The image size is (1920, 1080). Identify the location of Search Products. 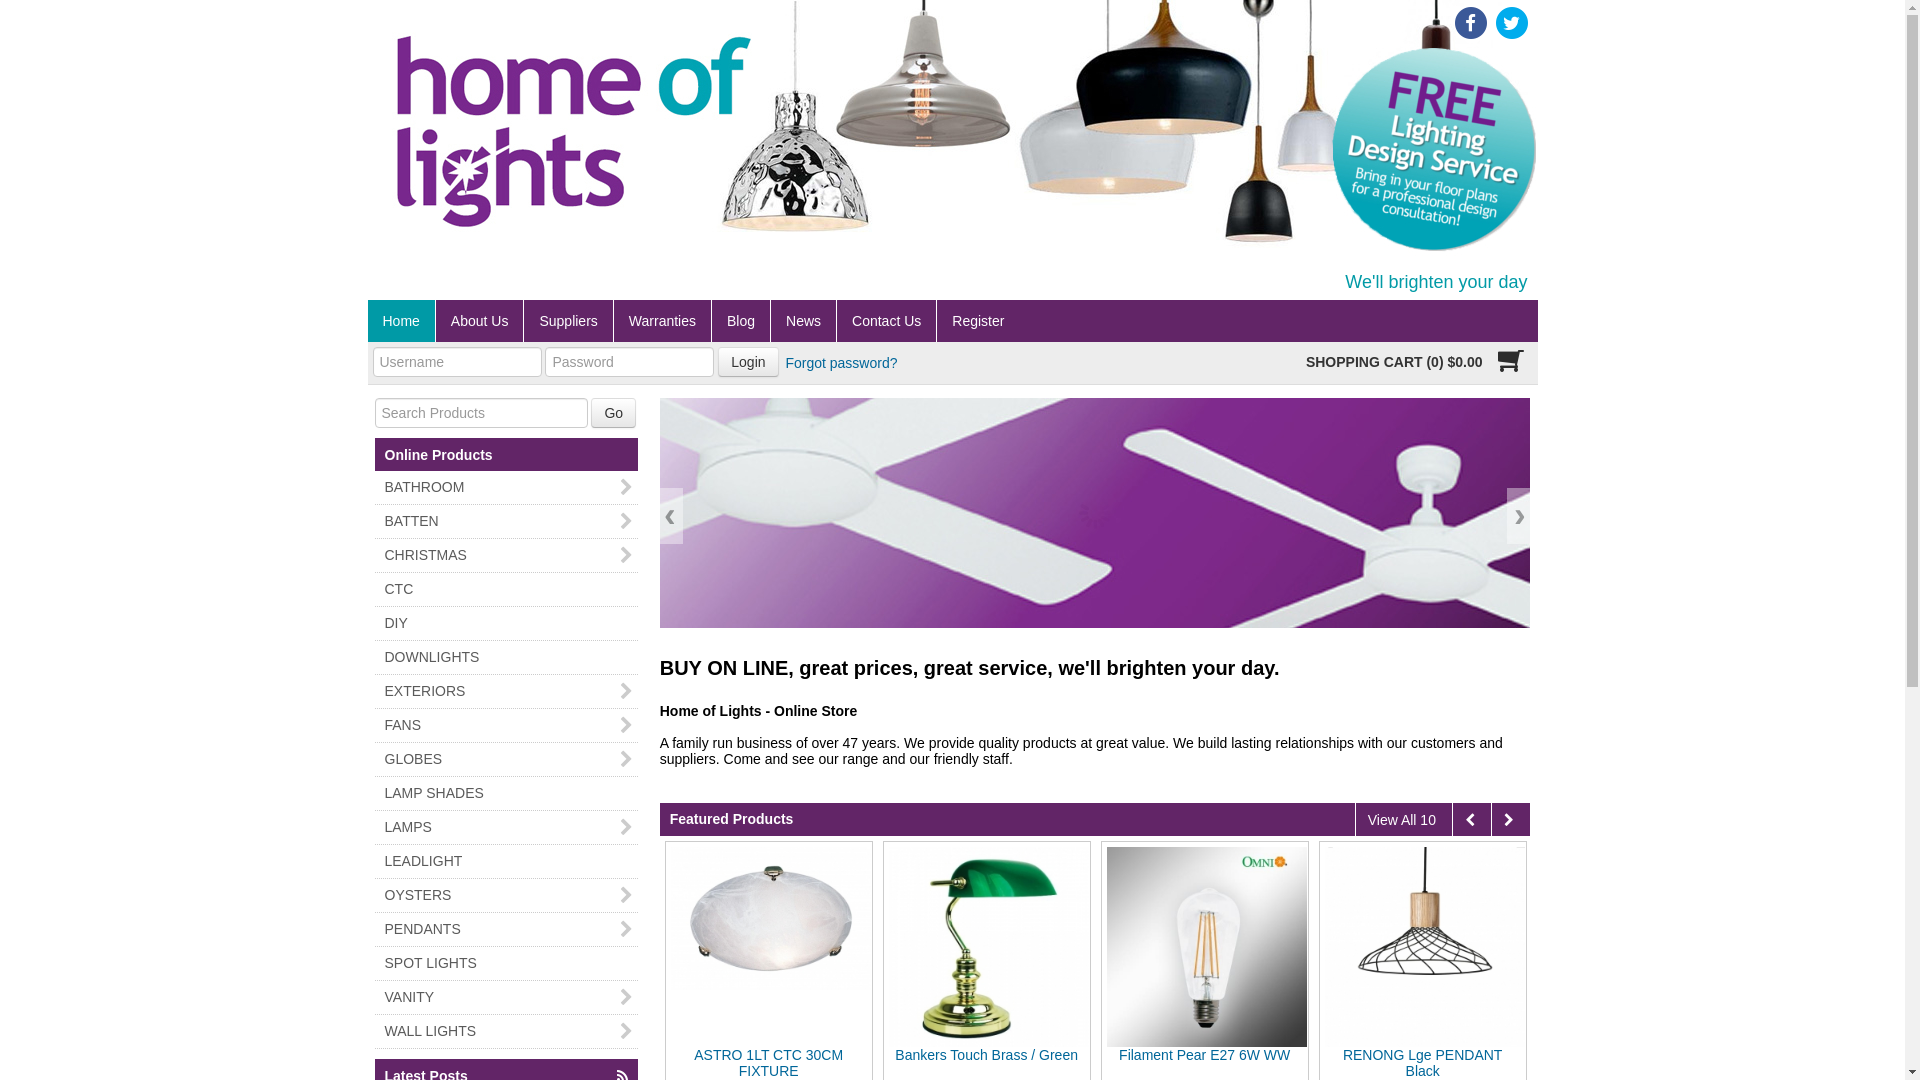
(614, 413).